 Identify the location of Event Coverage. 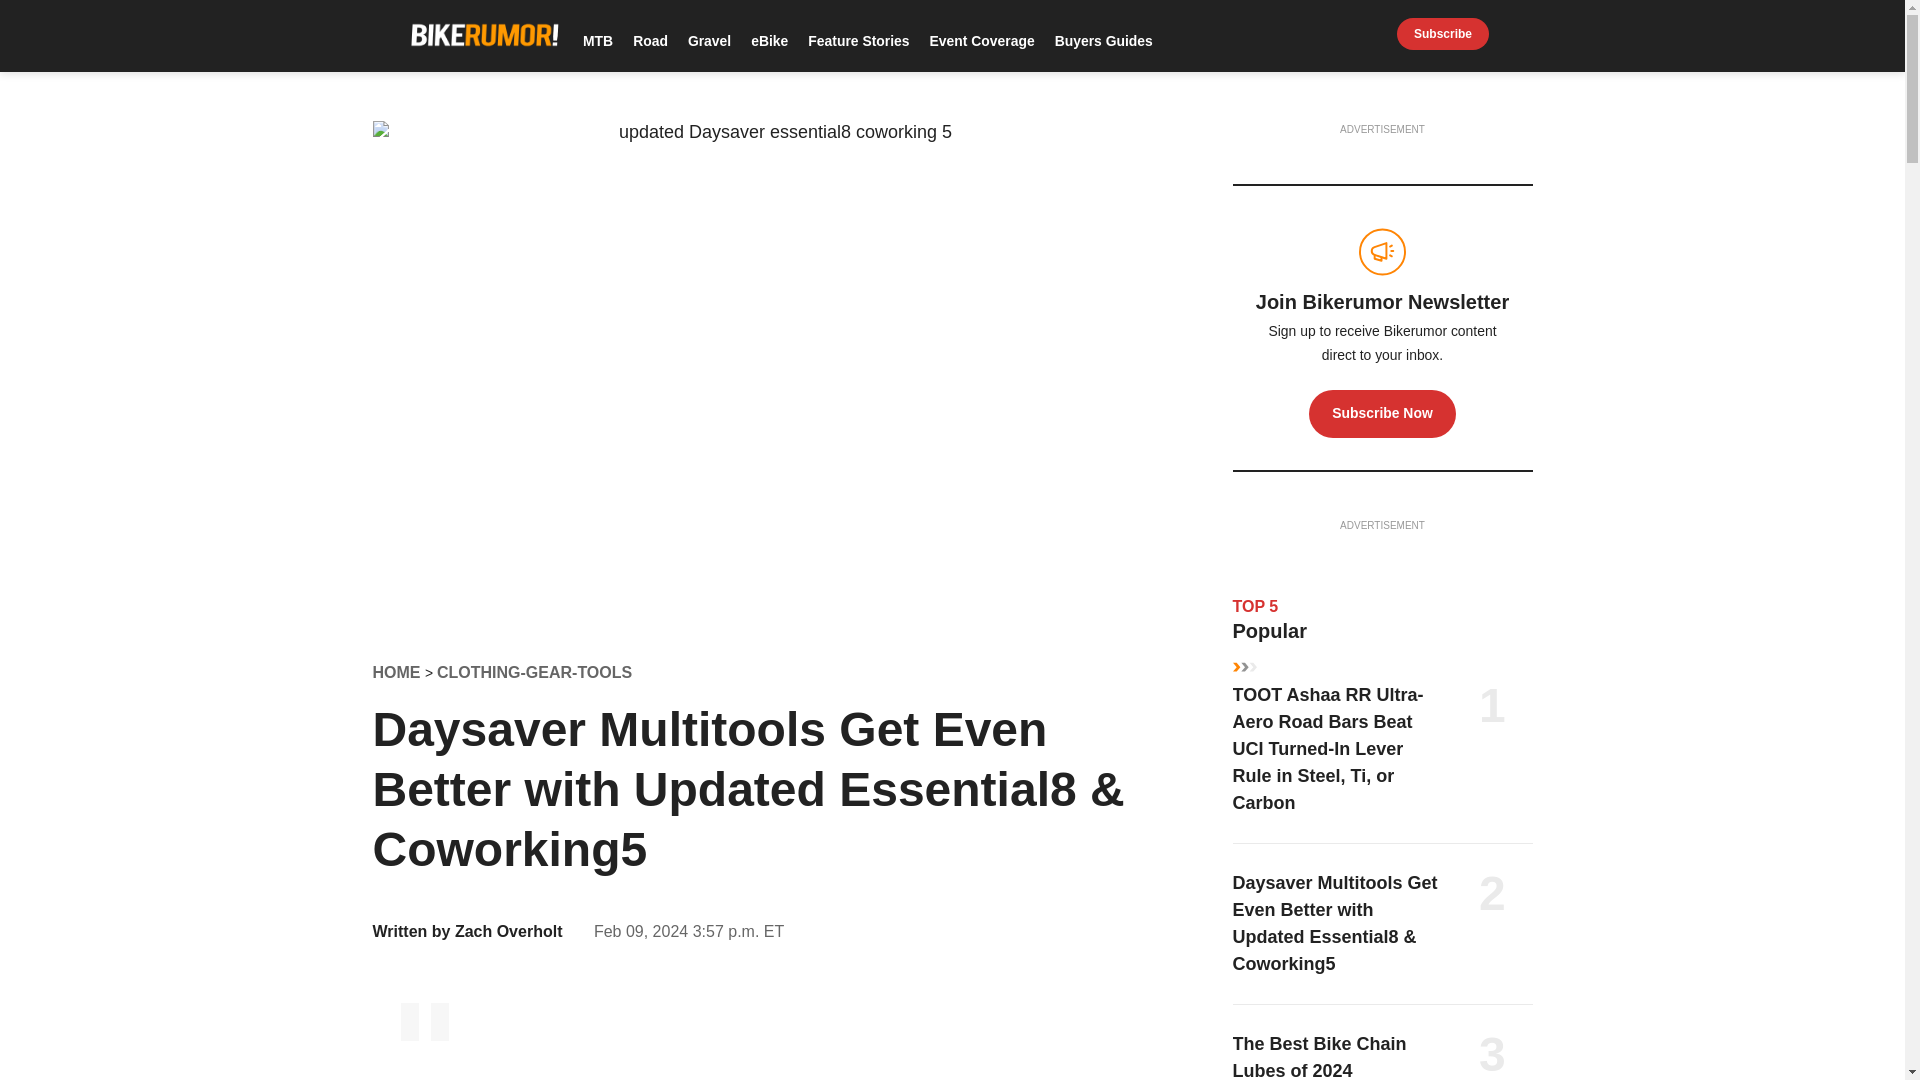
(982, 40).